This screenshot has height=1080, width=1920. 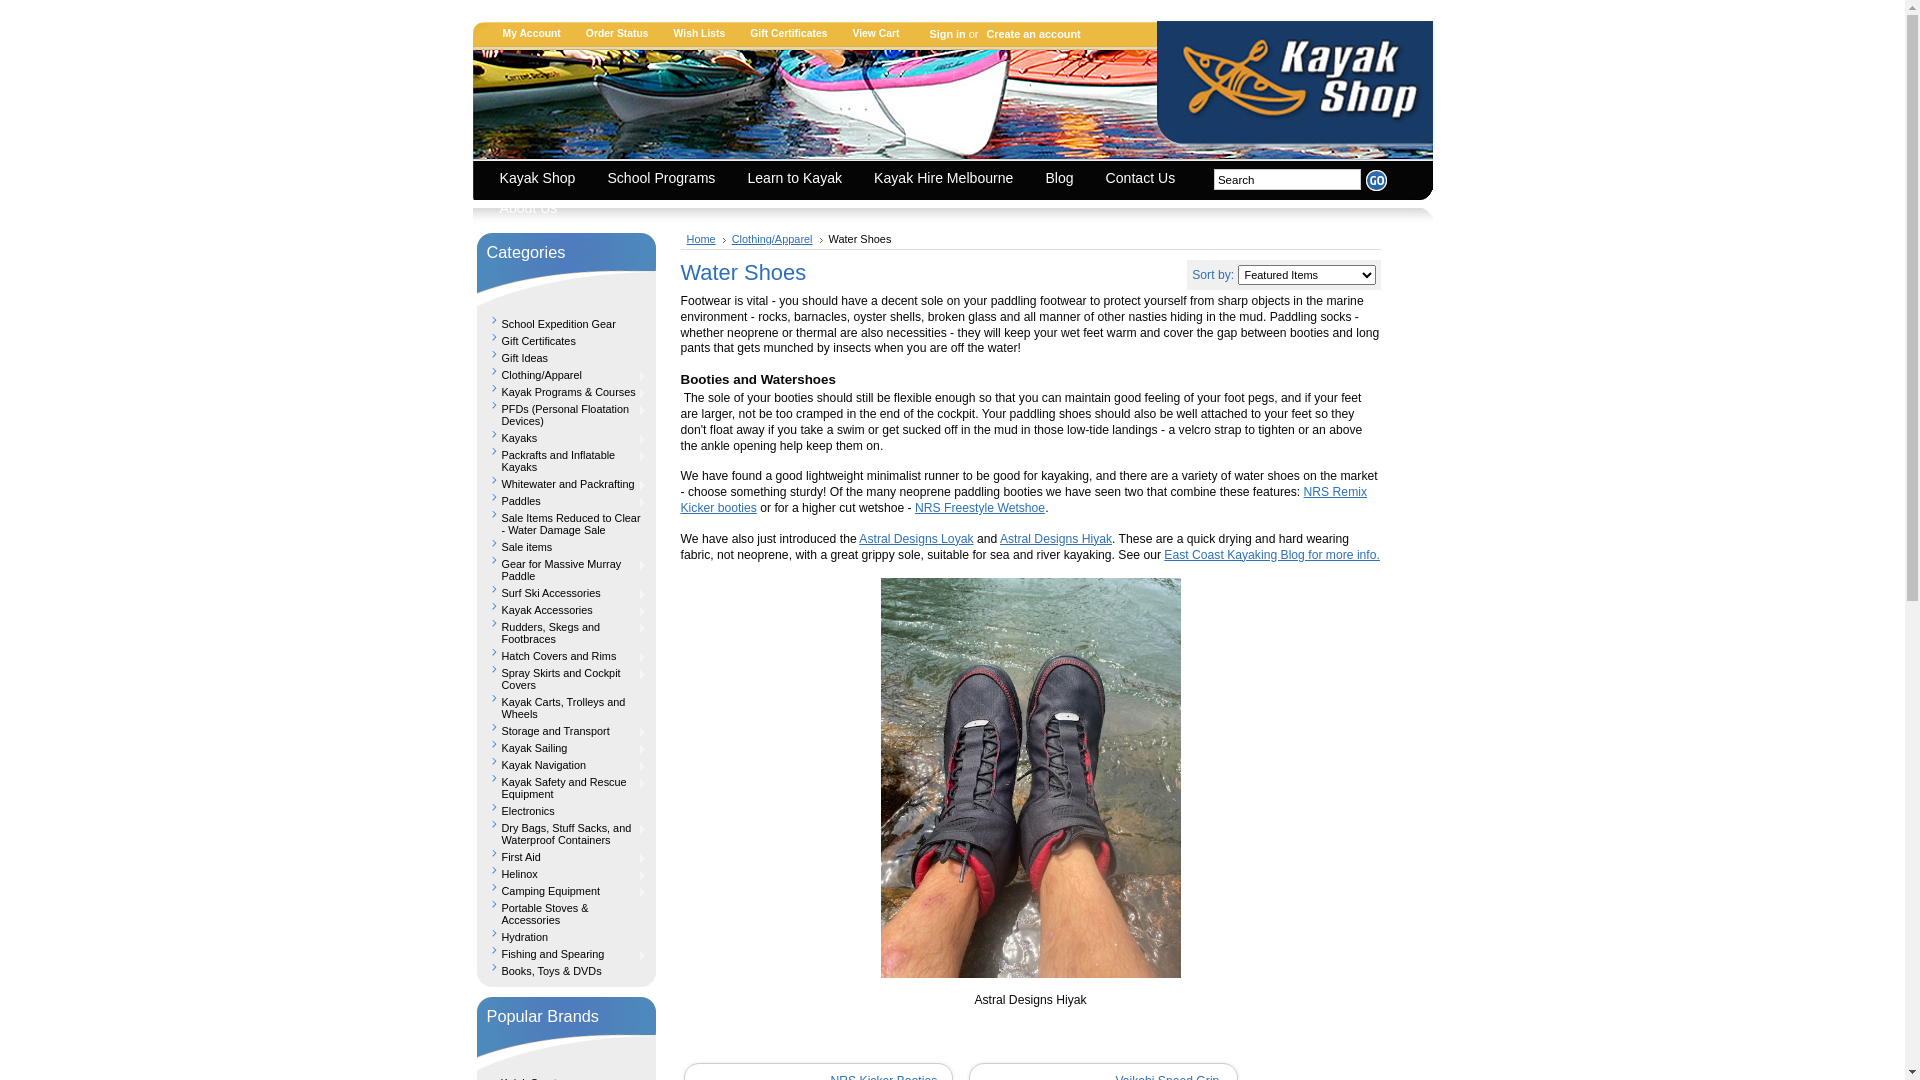 I want to click on Astral Designs Loyak, so click(x=916, y=539).